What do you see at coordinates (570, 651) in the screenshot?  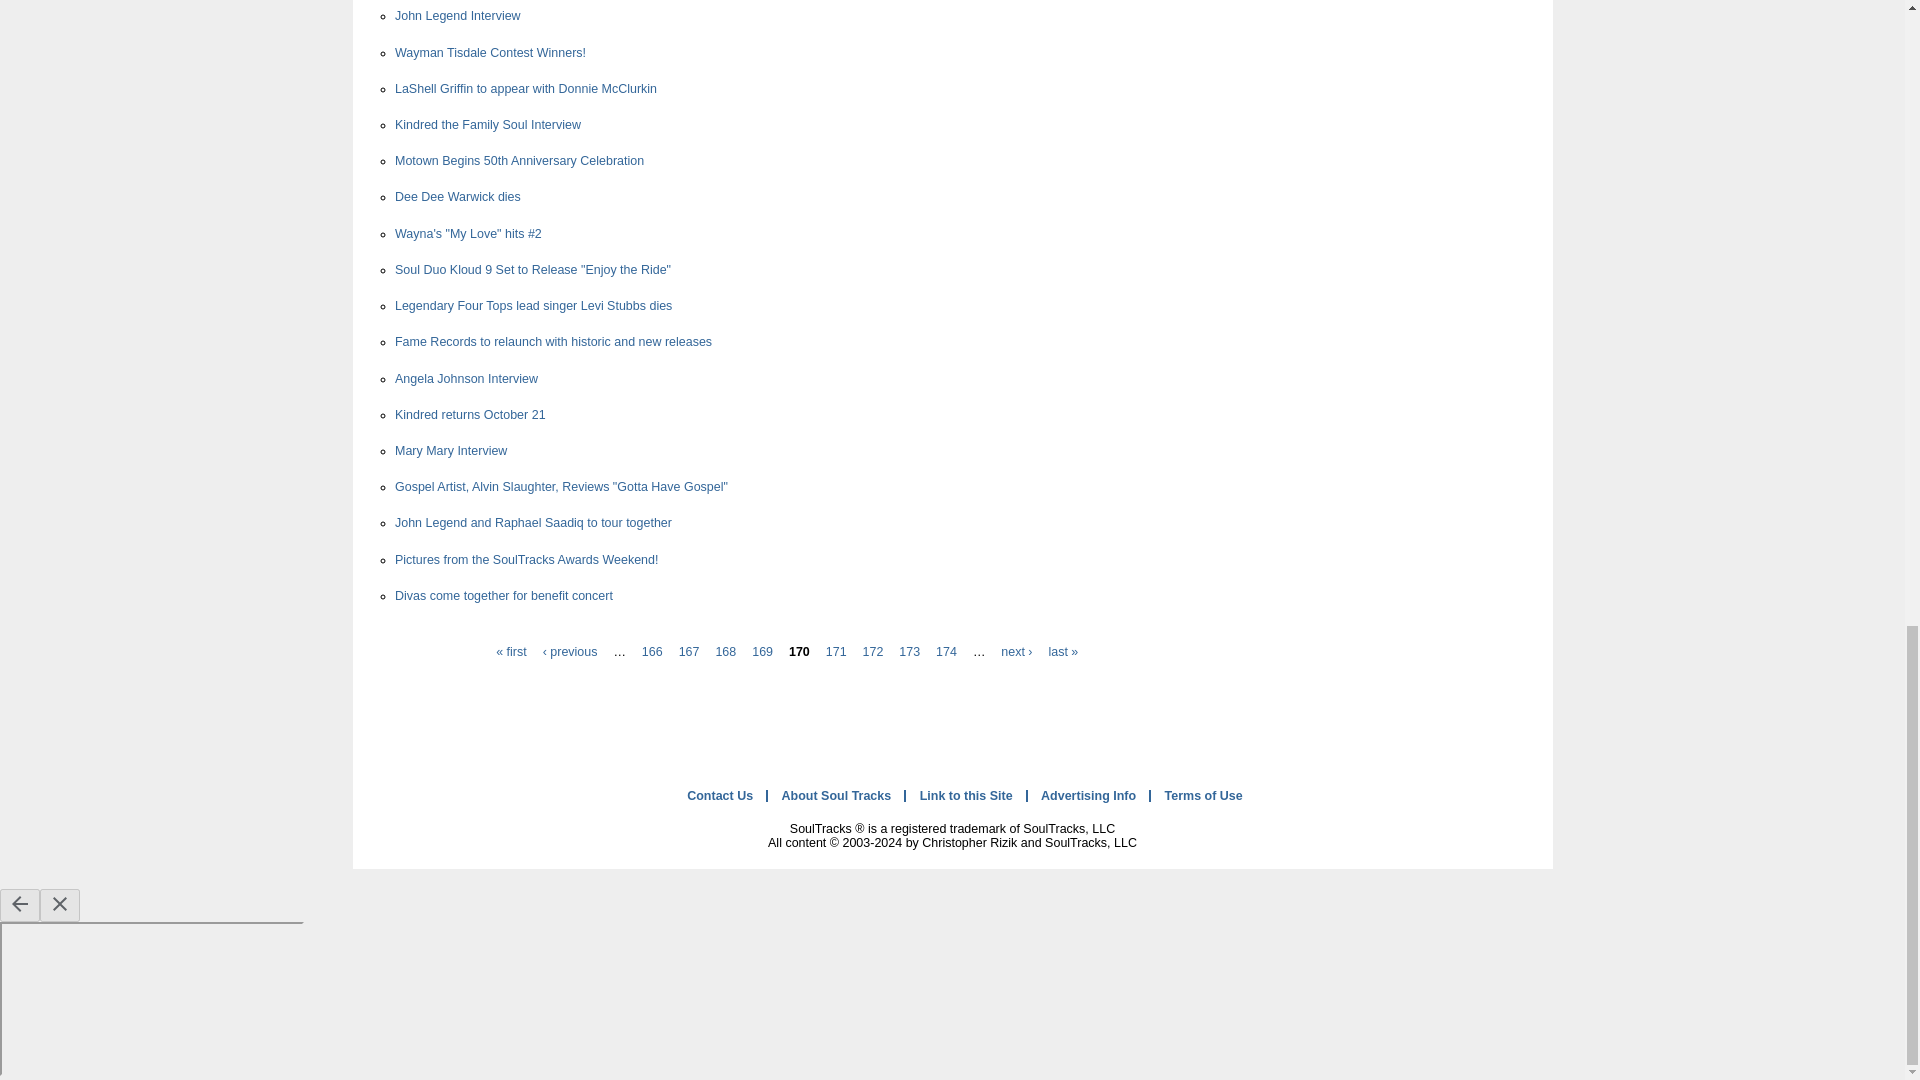 I see `Go to previous page` at bounding box center [570, 651].